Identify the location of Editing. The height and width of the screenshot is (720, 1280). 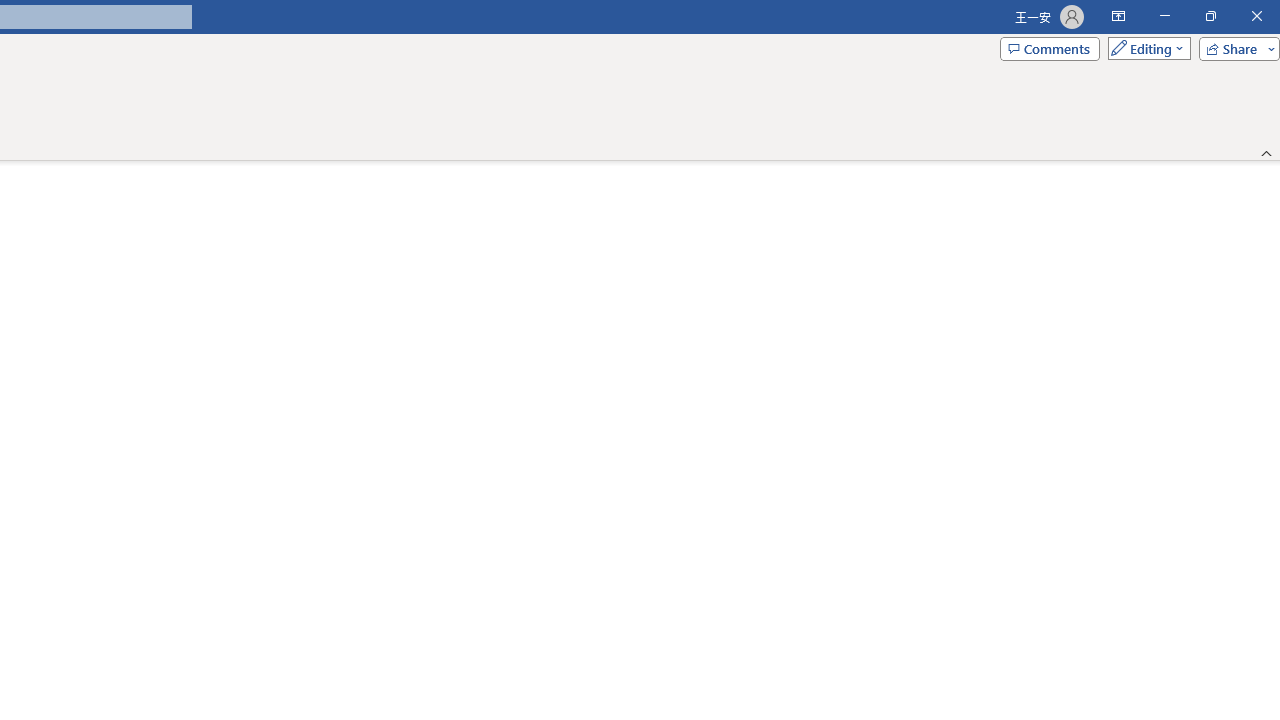
(1144, 48).